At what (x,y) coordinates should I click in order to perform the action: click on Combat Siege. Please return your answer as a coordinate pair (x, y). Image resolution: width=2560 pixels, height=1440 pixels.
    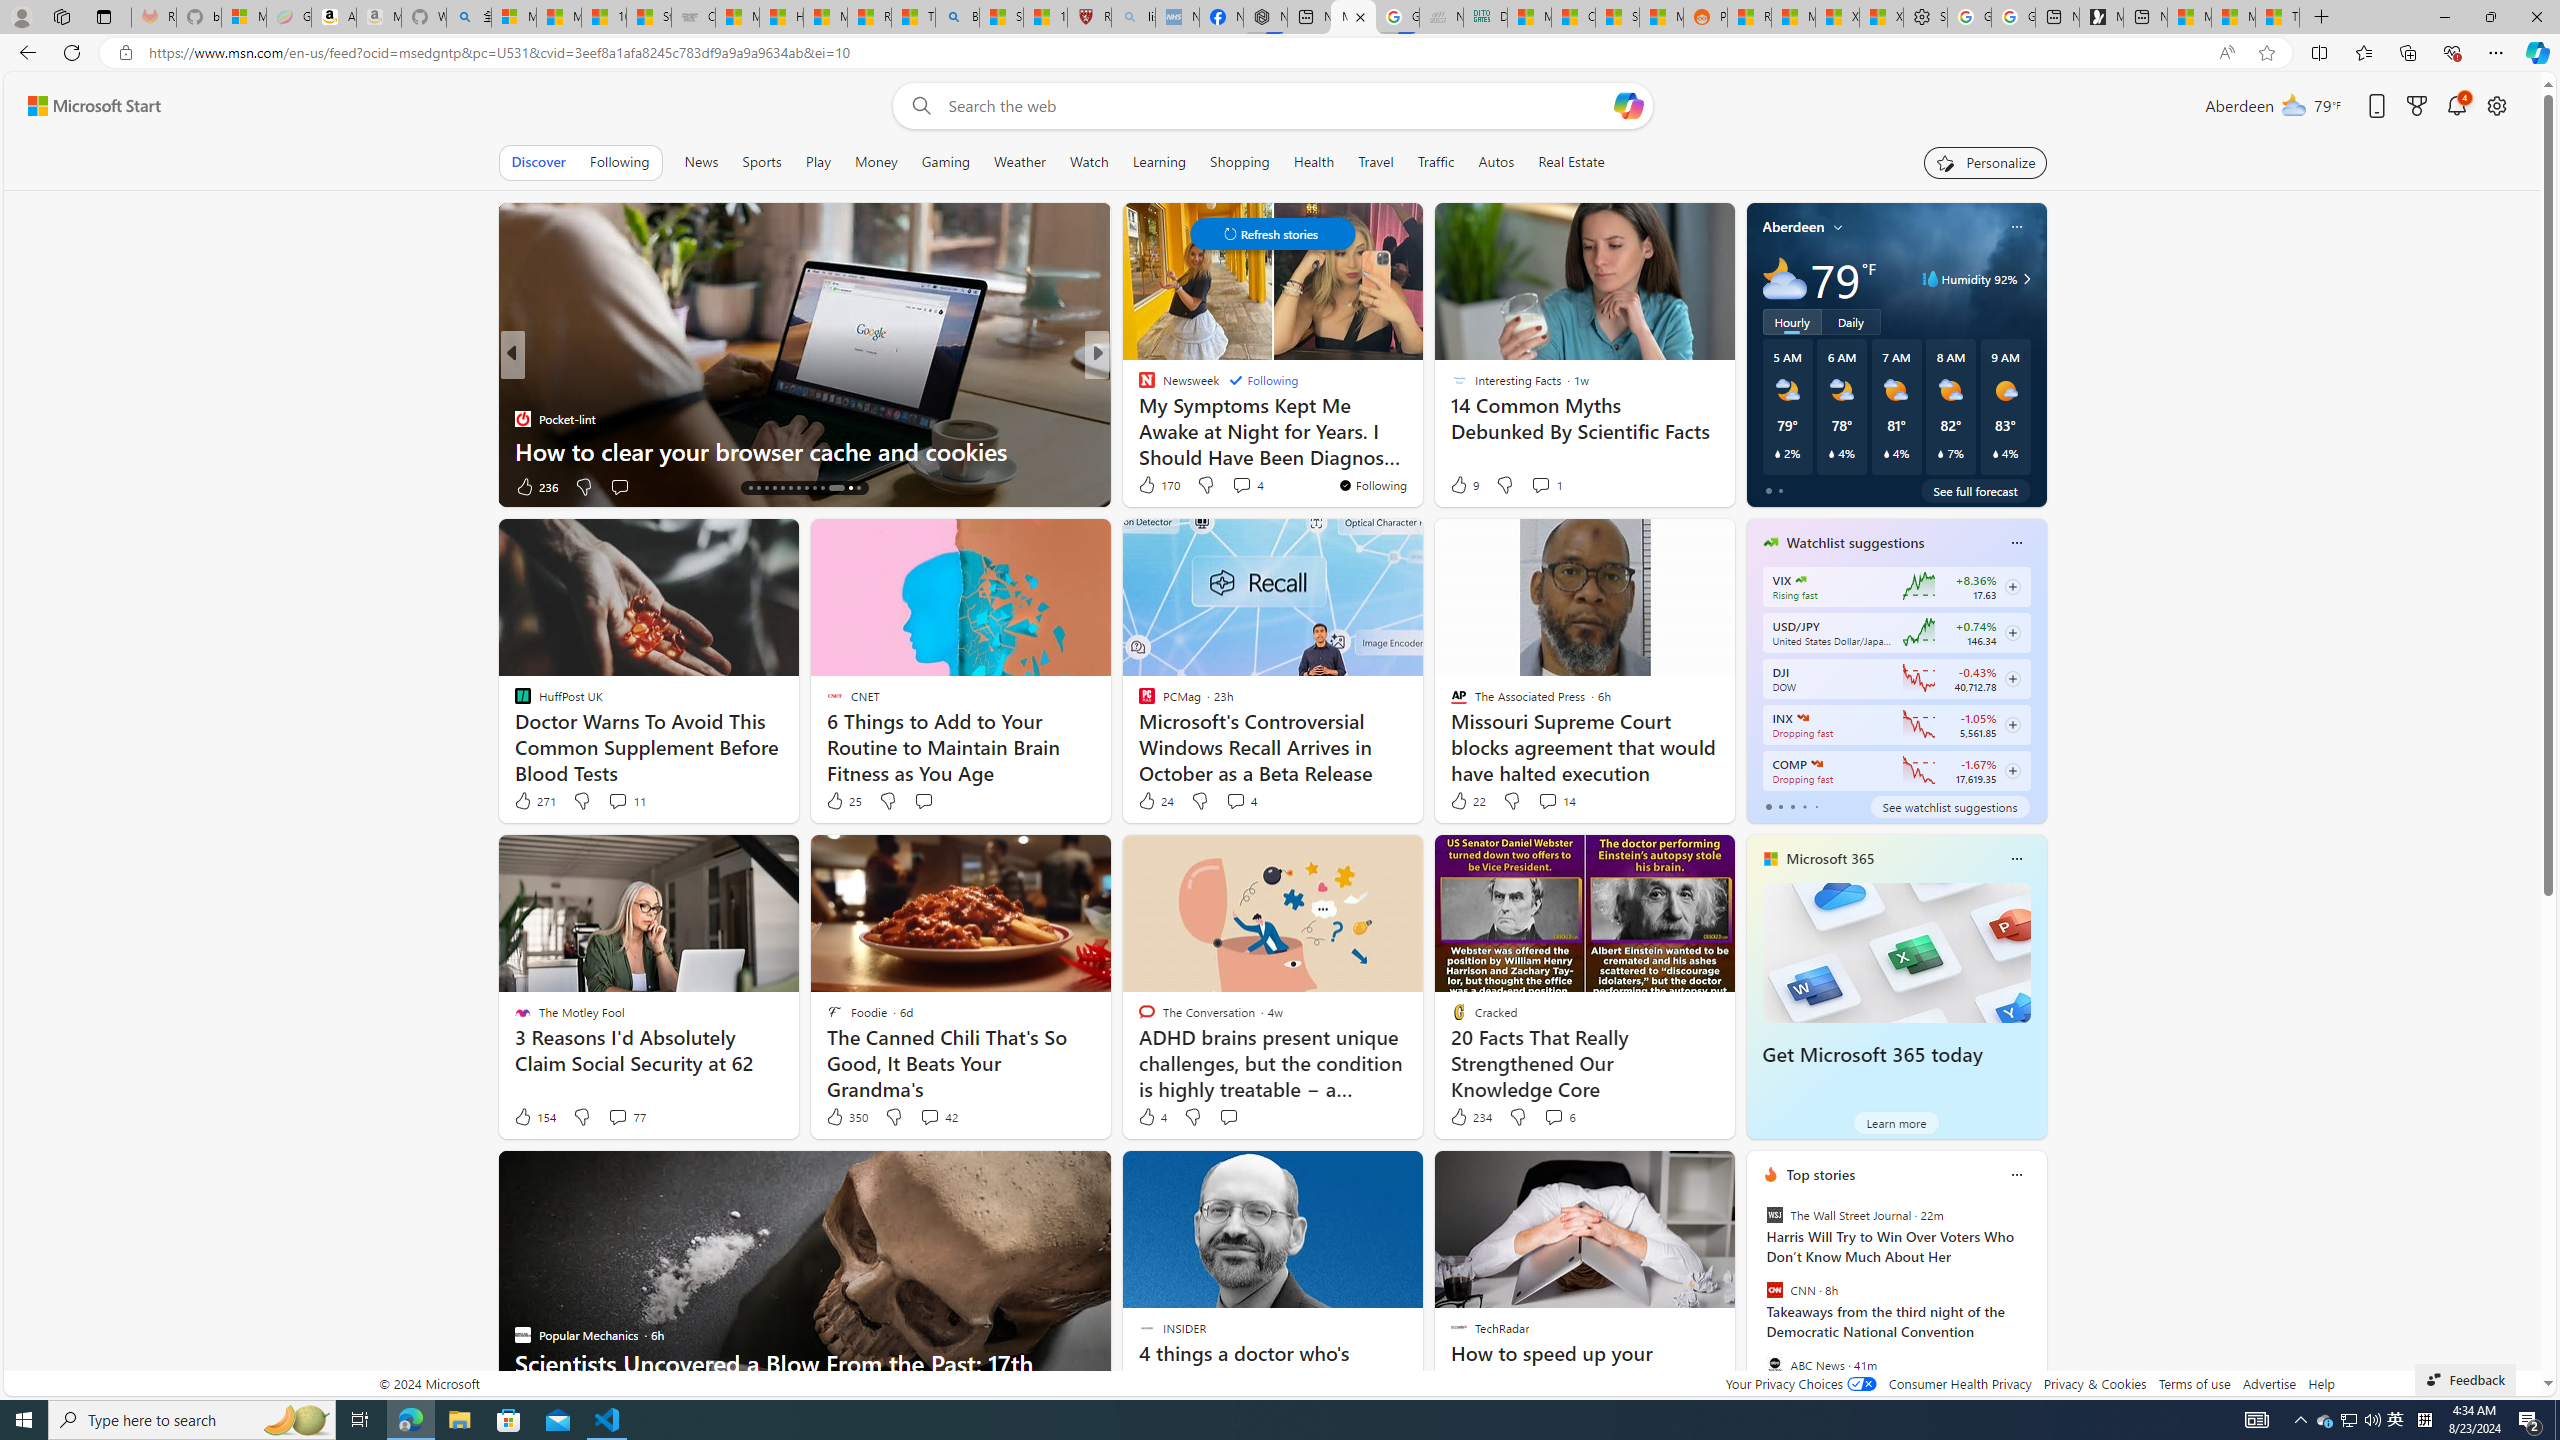
    Looking at the image, I should click on (694, 17).